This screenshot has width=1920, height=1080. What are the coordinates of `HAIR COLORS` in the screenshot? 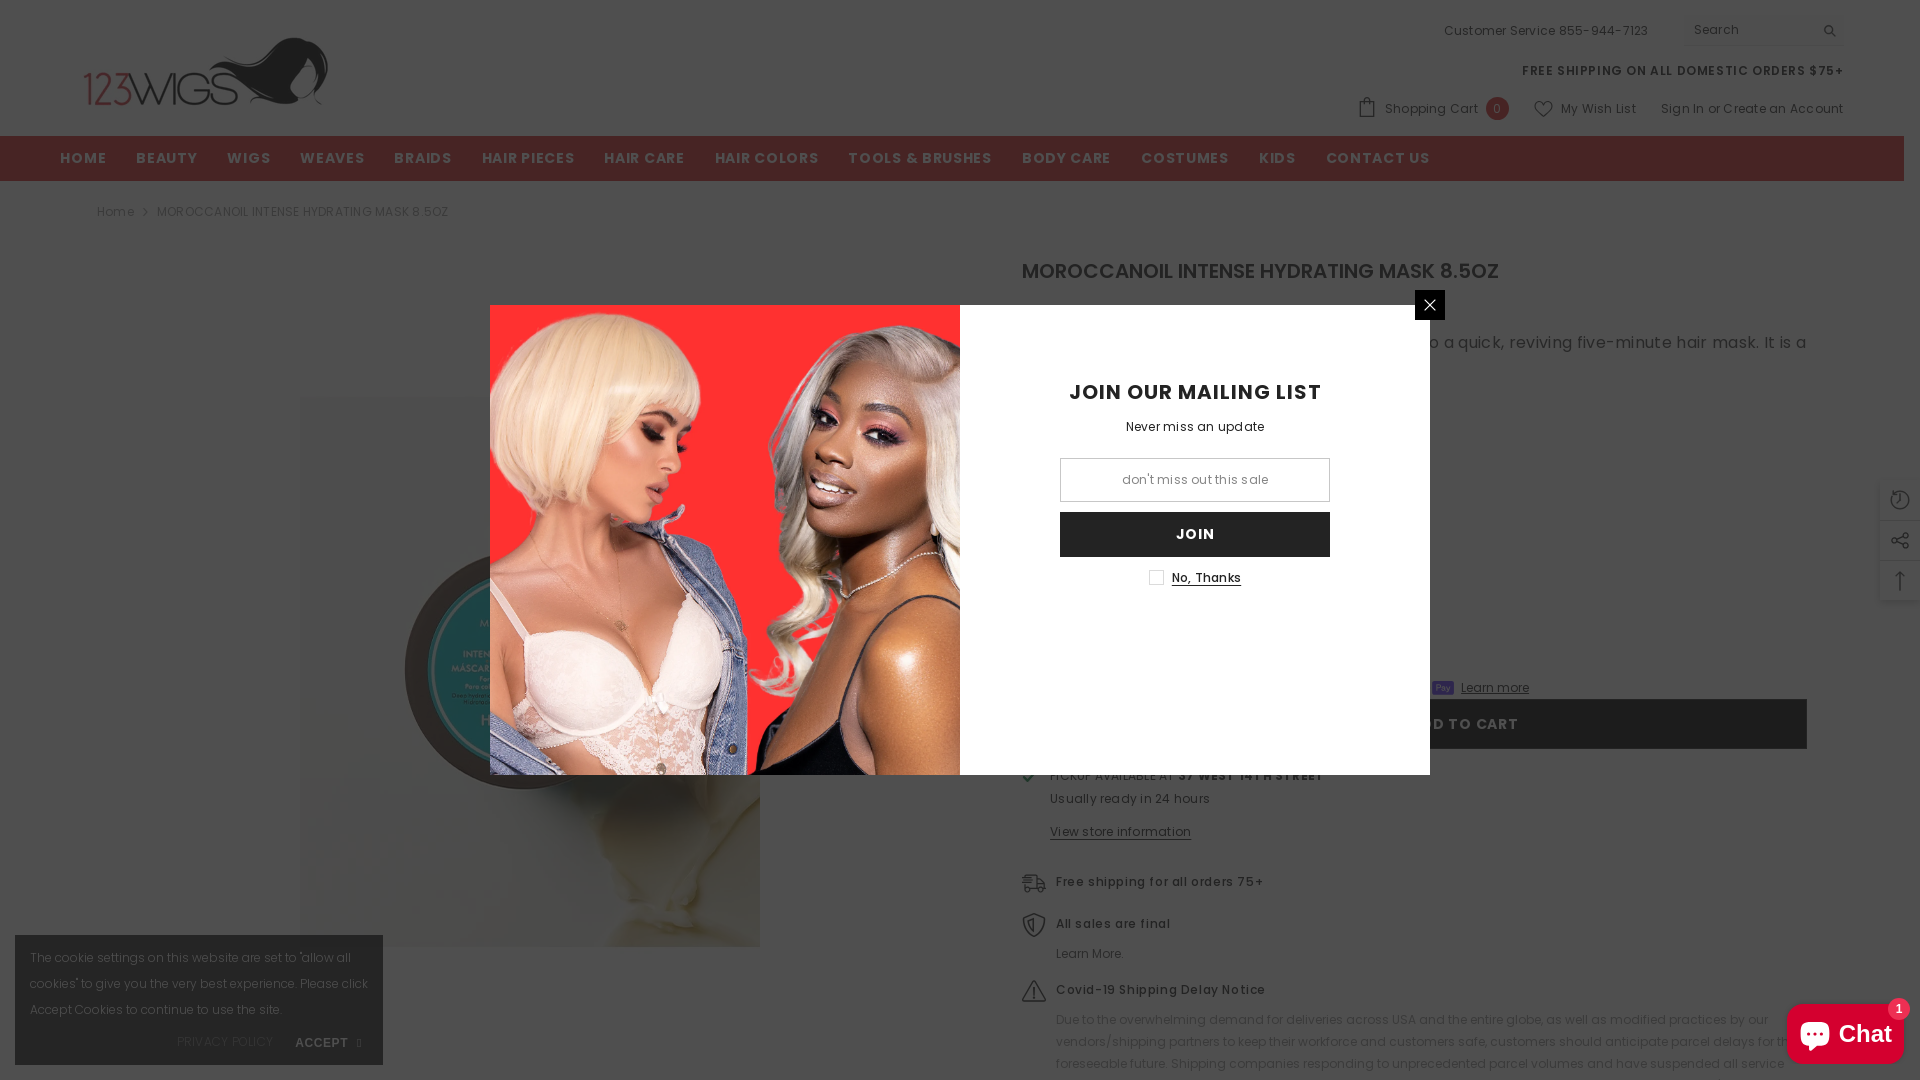 It's located at (767, 164).